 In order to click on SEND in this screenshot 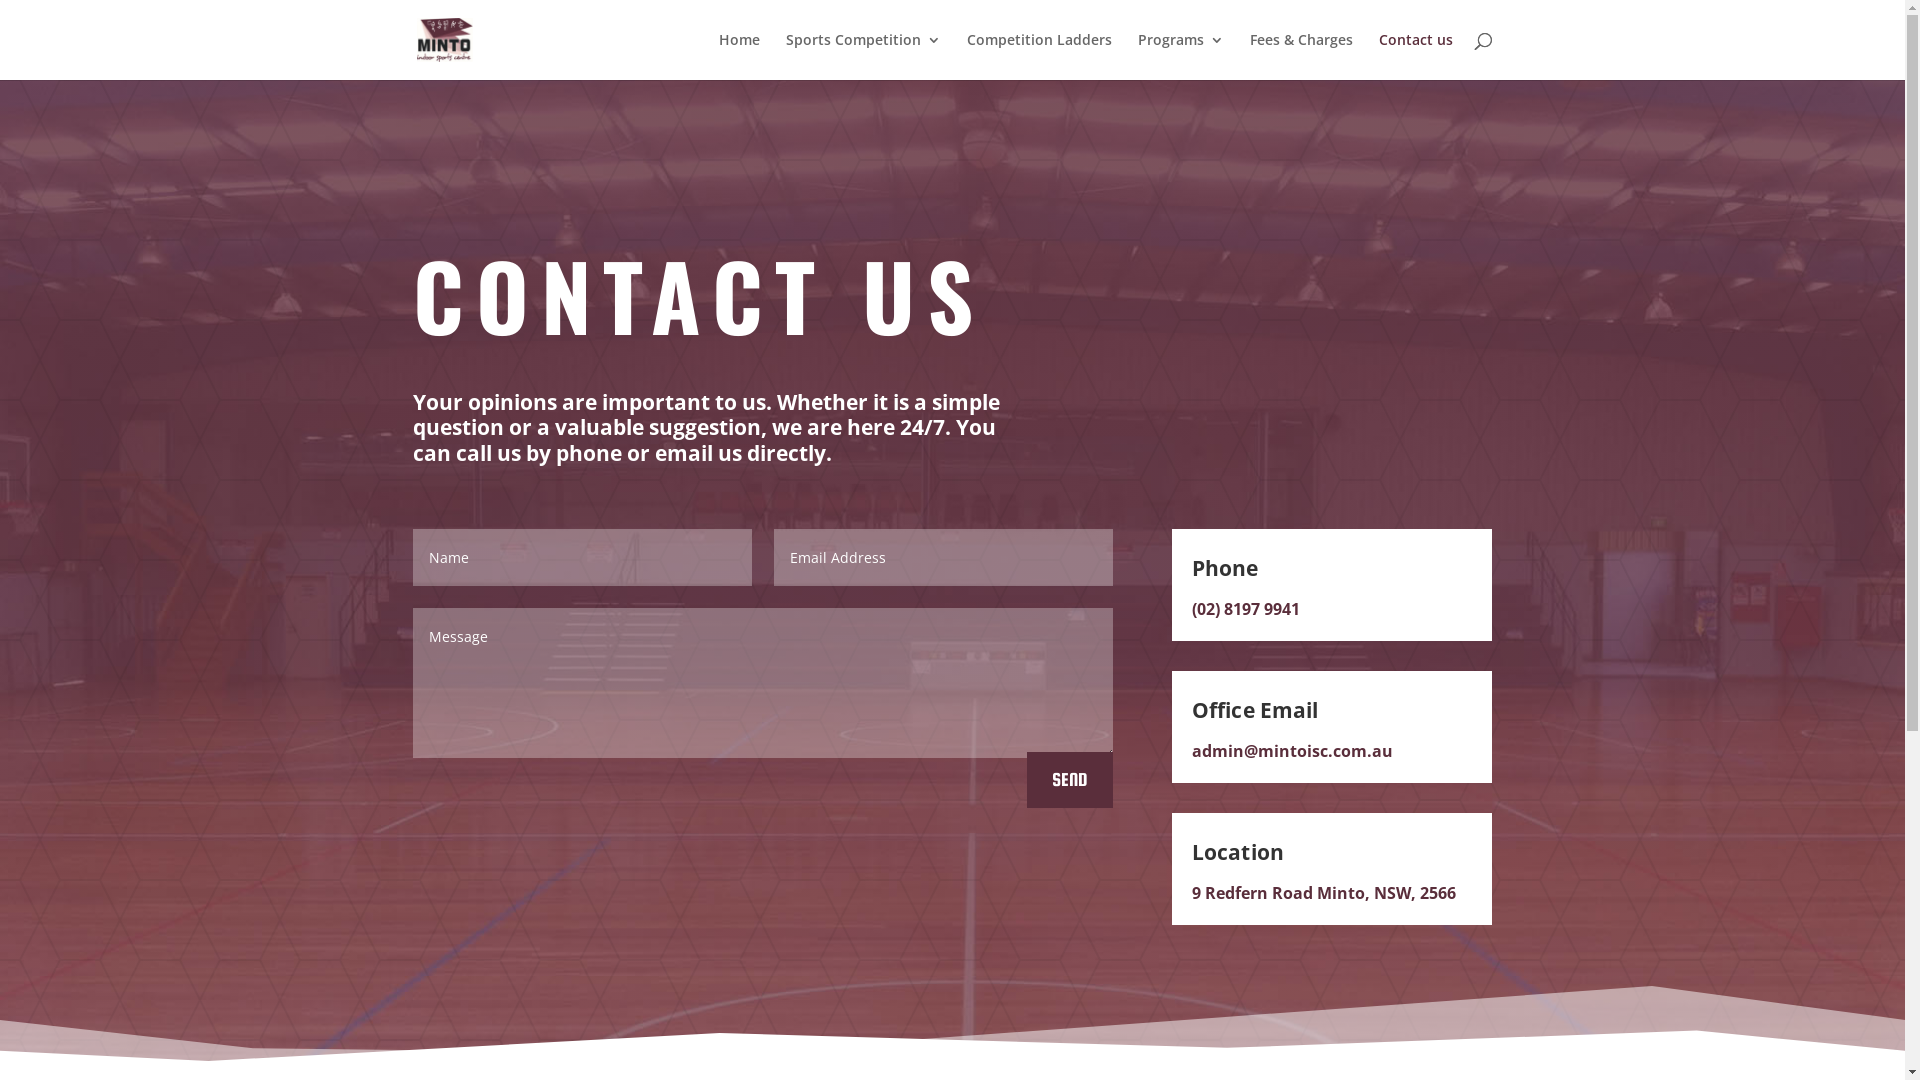, I will do `click(1070, 780)`.